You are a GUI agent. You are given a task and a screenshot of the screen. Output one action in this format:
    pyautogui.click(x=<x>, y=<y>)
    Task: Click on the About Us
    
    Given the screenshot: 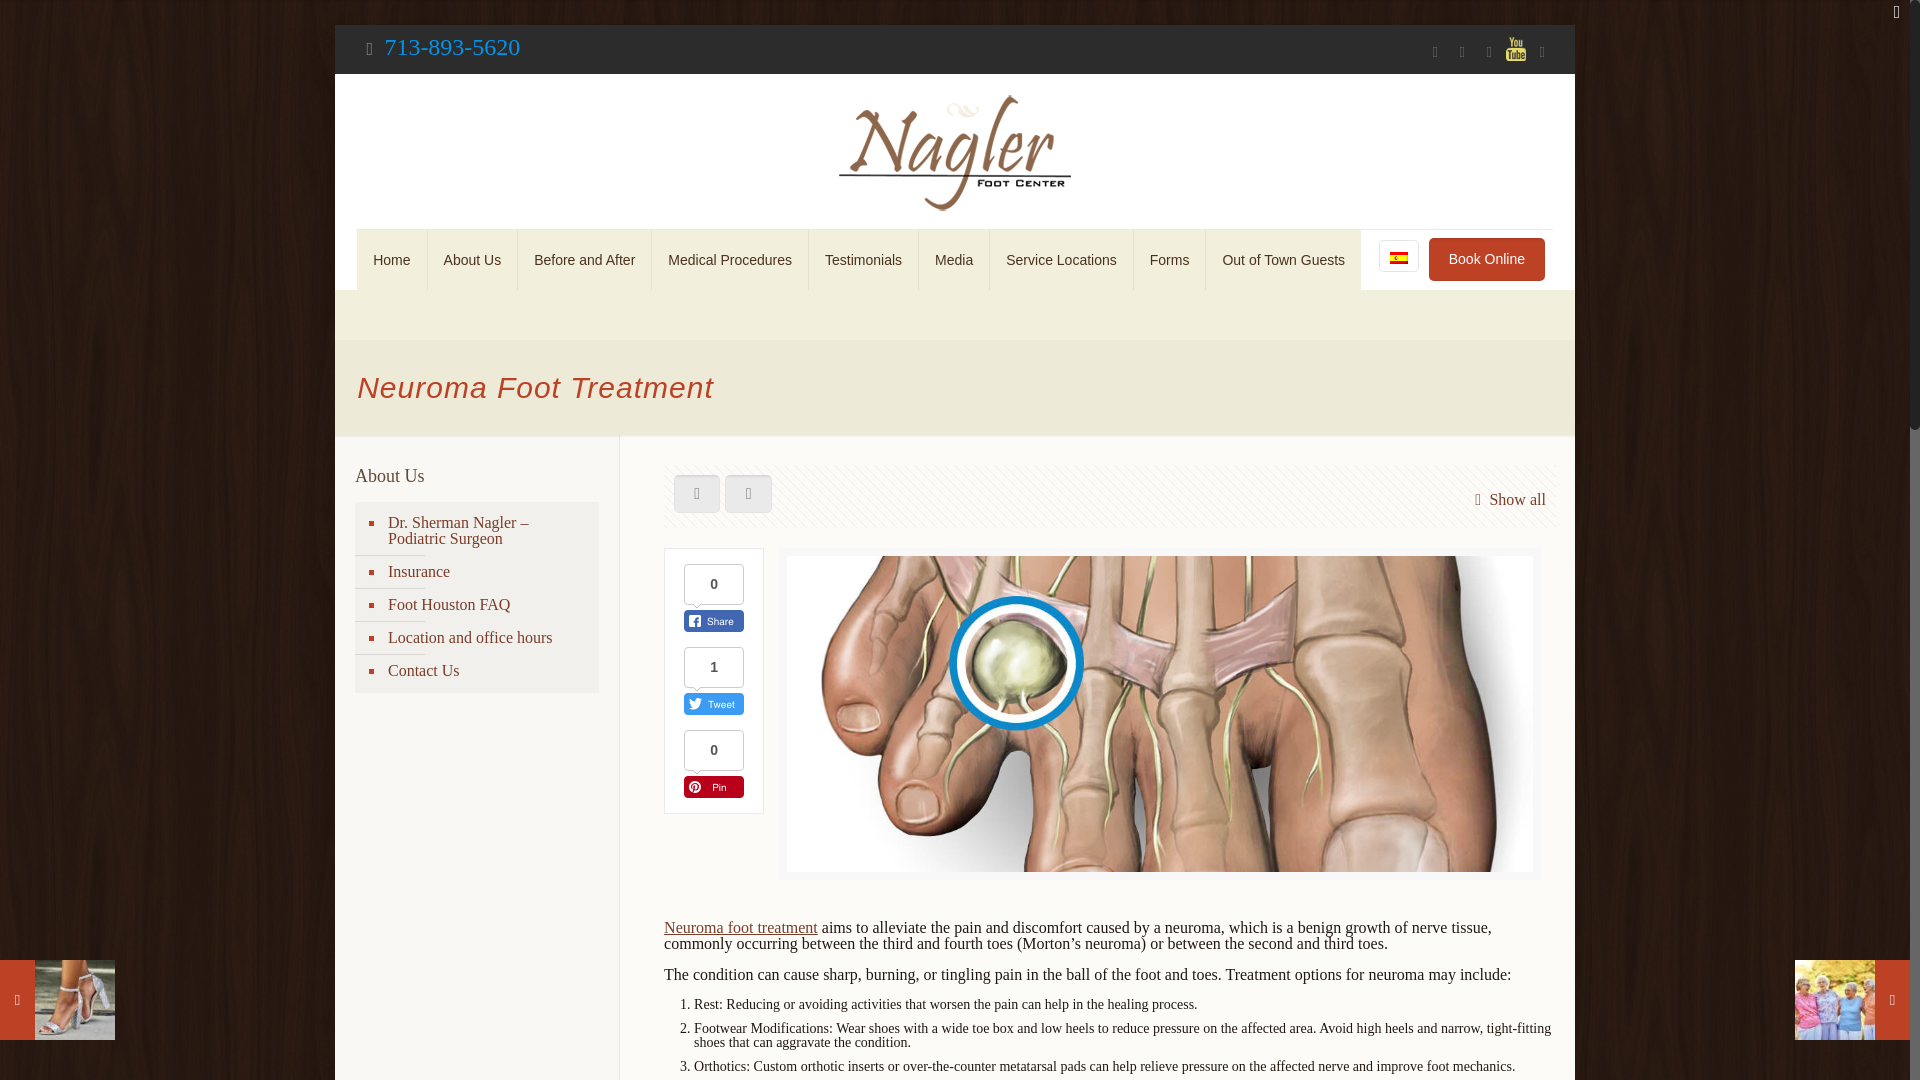 What is the action you would take?
    pyautogui.click(x=473, y=260)
    